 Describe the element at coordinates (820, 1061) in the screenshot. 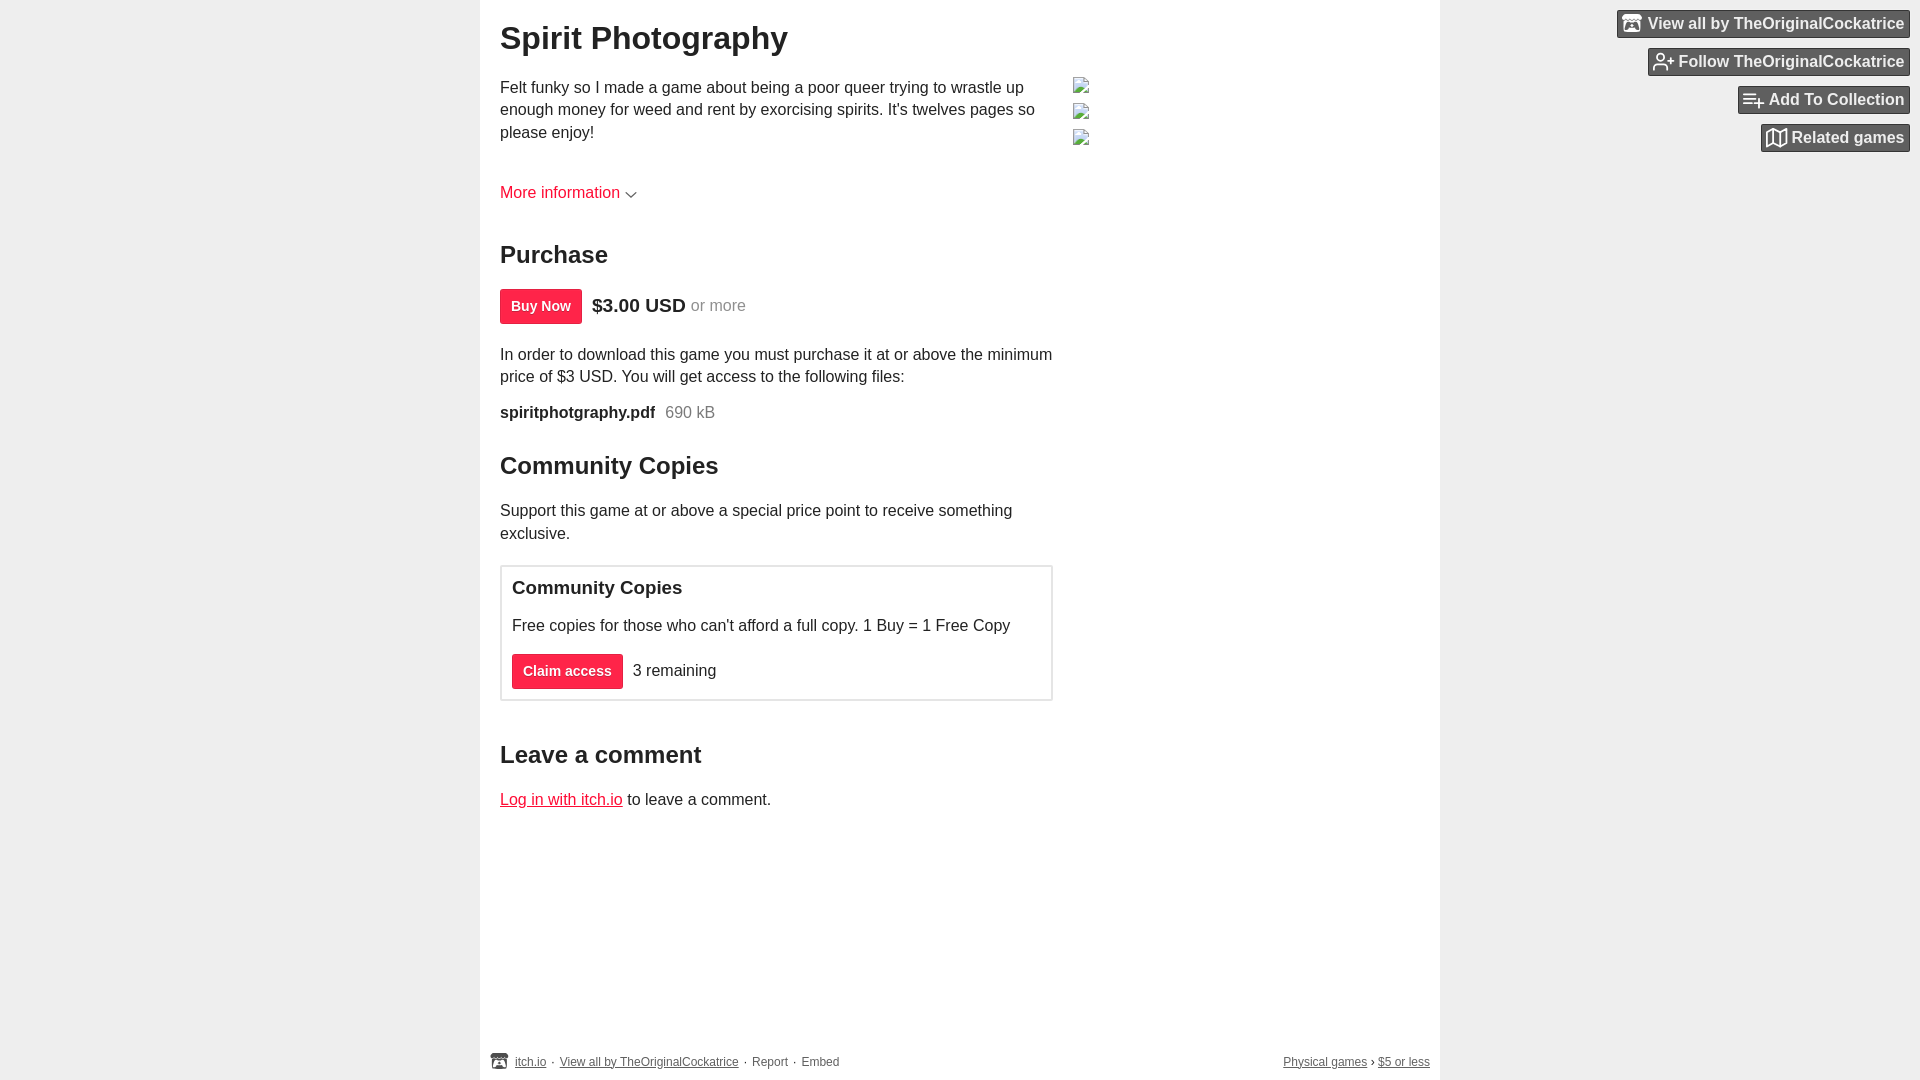

I see `Embed` at that location.